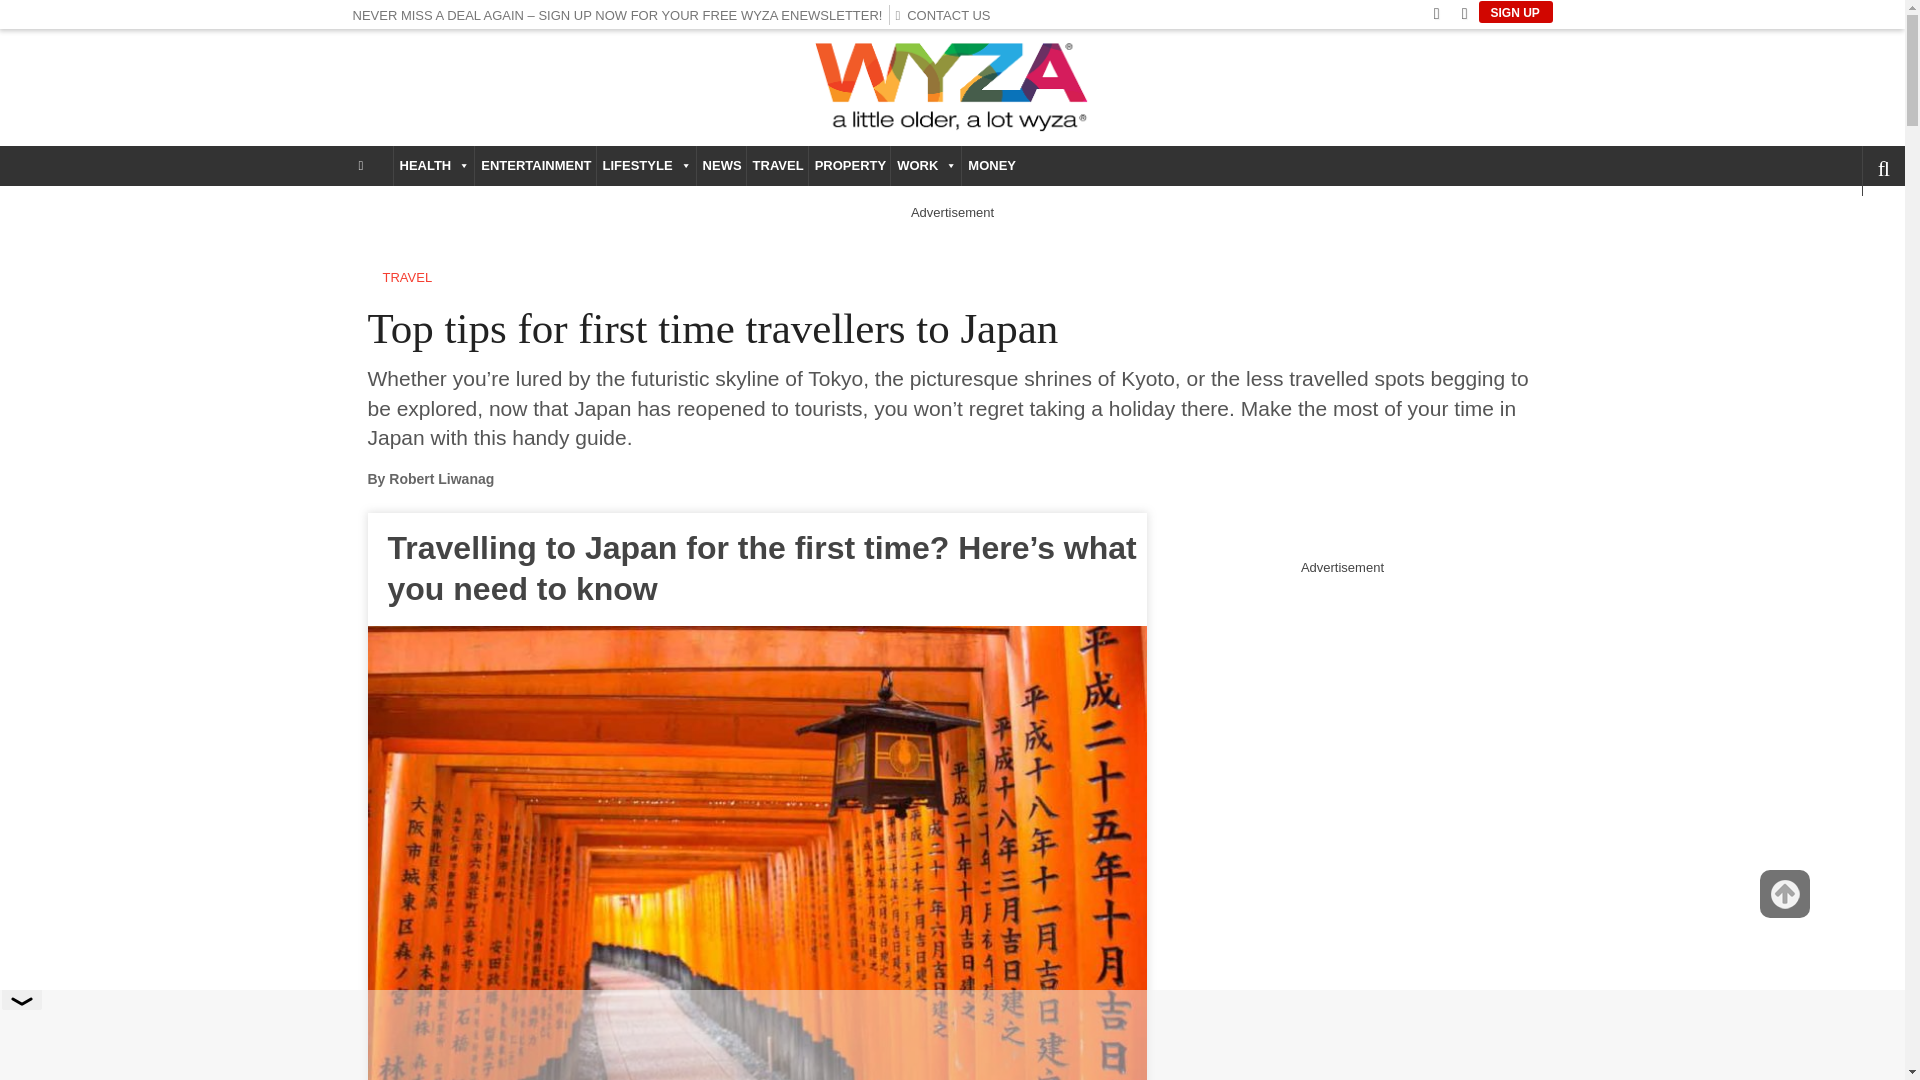 The width and height of the screenshot is (1920, 1080). I want to click on Search, so click(1850, 225).